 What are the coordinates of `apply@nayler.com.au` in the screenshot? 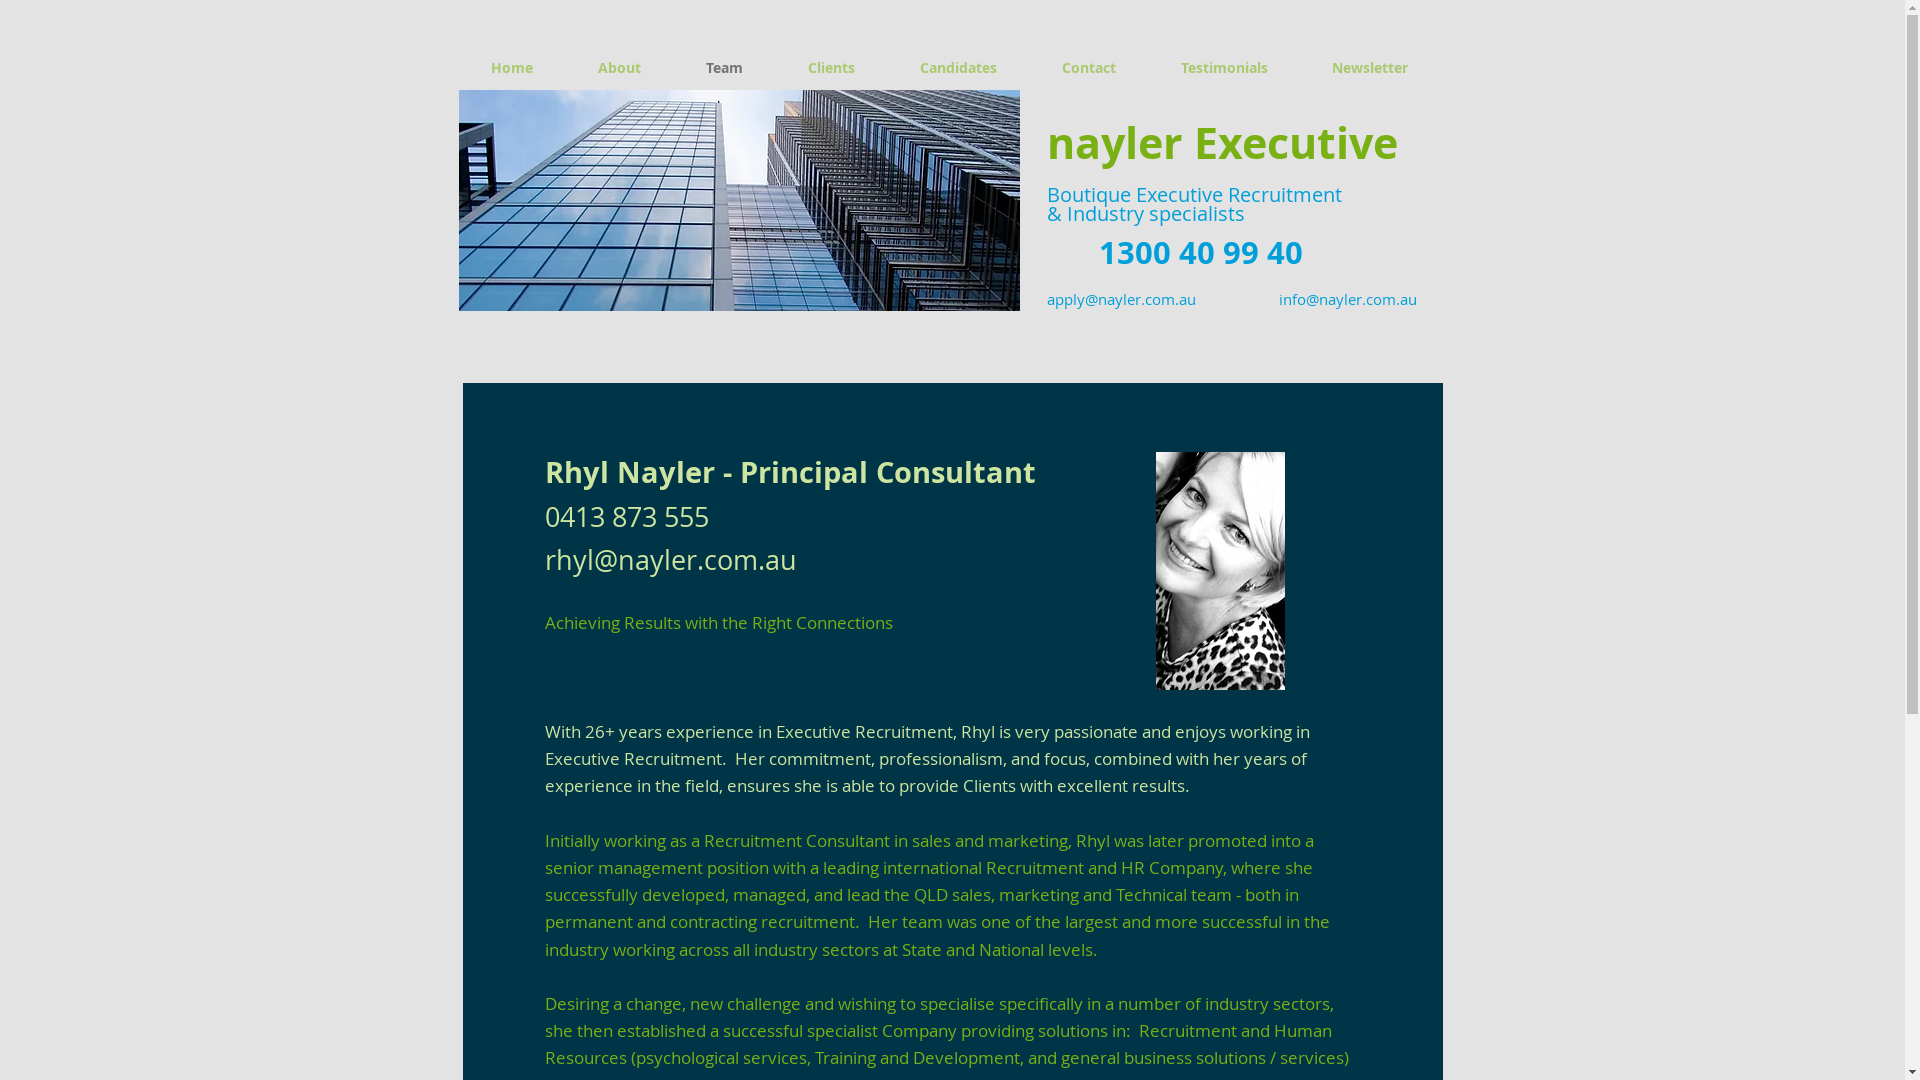 It's located at (1120, 299).